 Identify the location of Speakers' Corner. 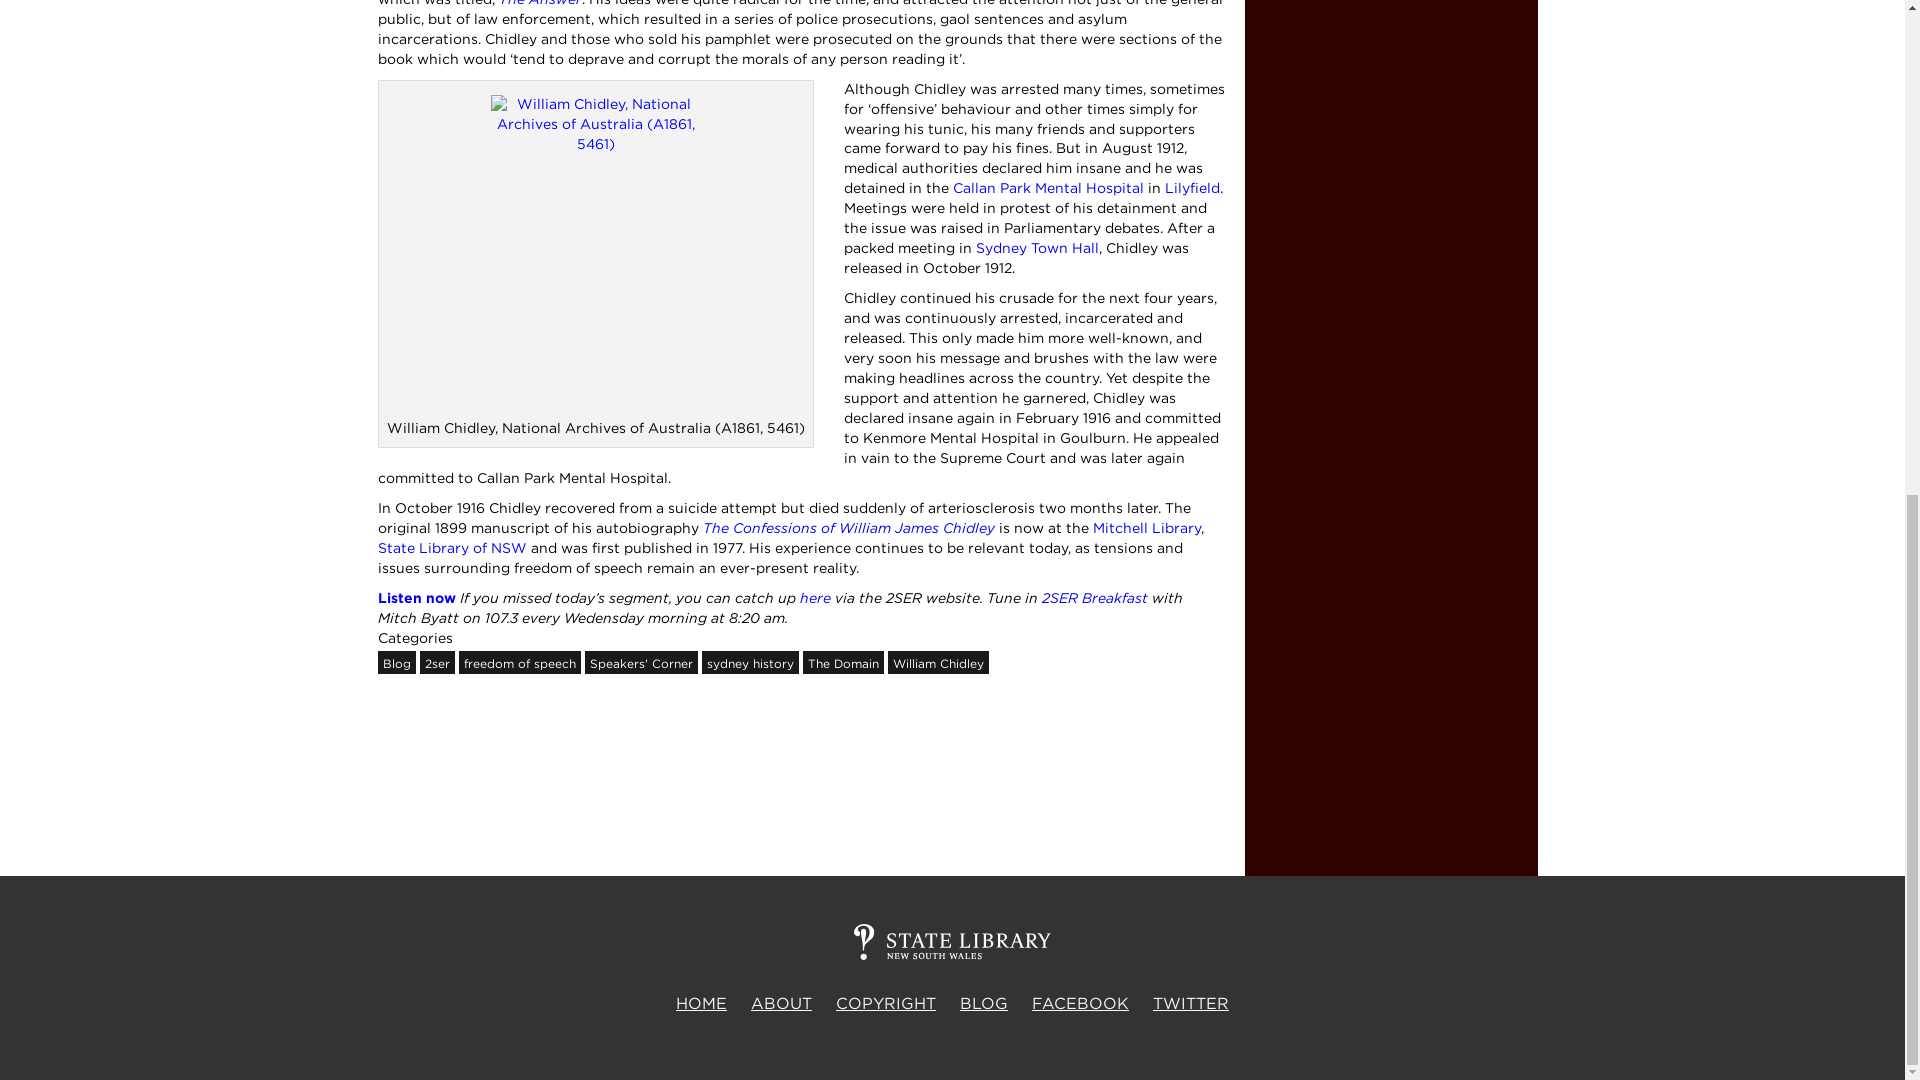
(640, 662).